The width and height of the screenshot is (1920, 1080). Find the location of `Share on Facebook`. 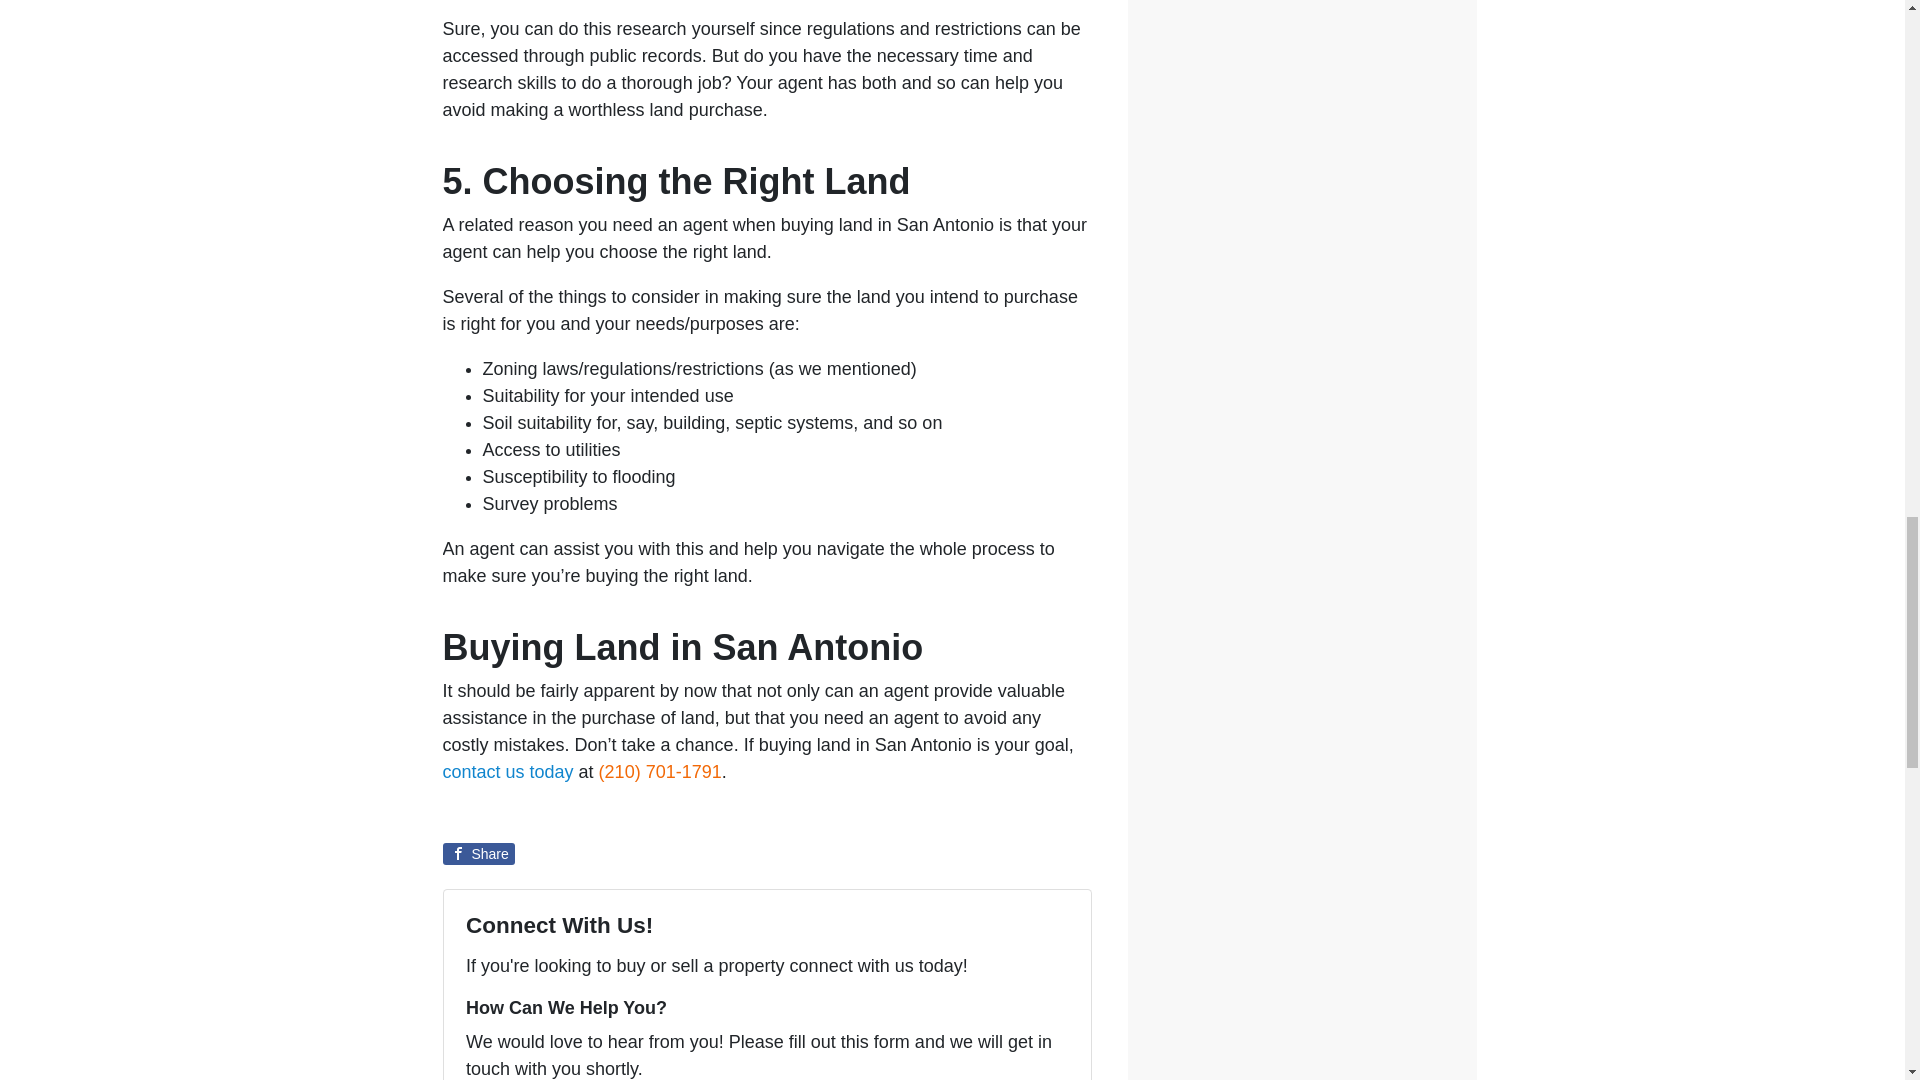

Share on Facebook is located at coordinates (478, 854).